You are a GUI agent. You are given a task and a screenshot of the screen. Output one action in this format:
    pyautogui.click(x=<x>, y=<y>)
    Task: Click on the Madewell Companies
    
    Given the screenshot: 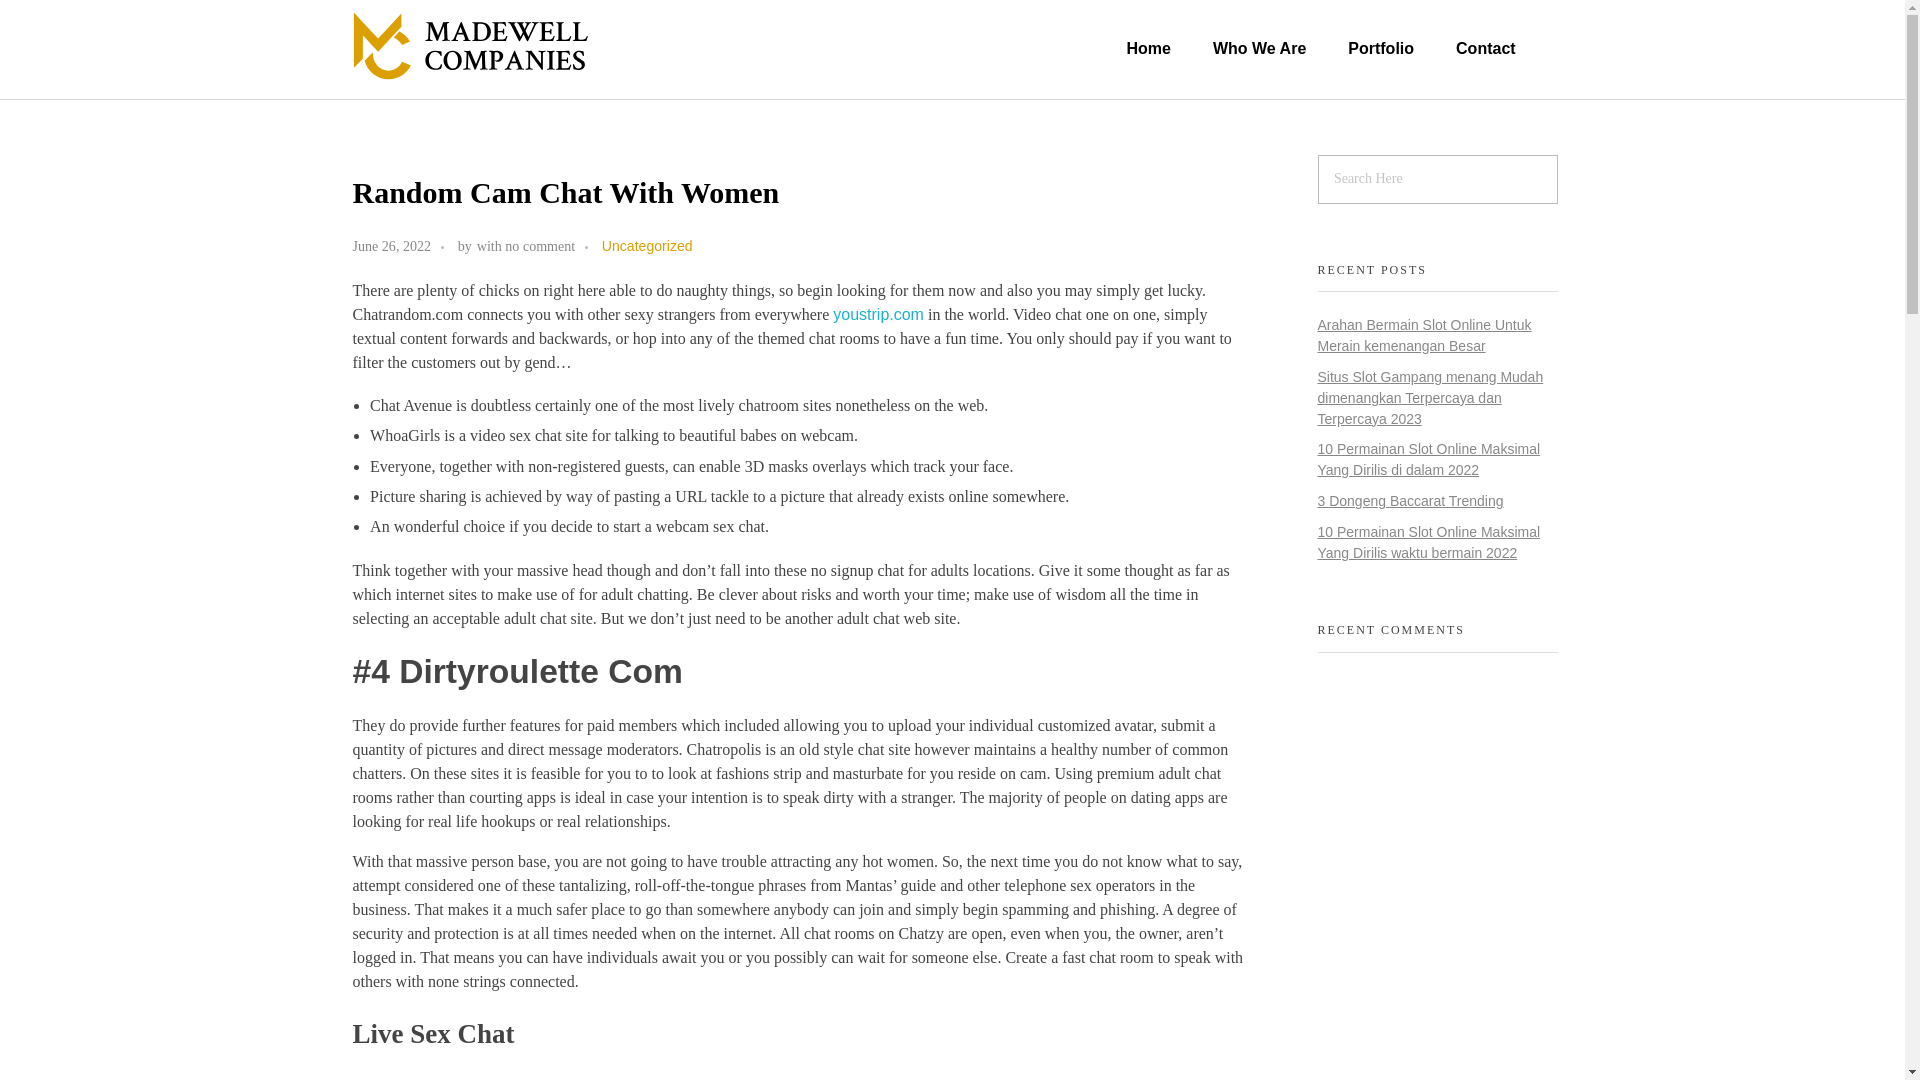 What is the action you would take?
    pyautogui.click(x=469, y=45)
    